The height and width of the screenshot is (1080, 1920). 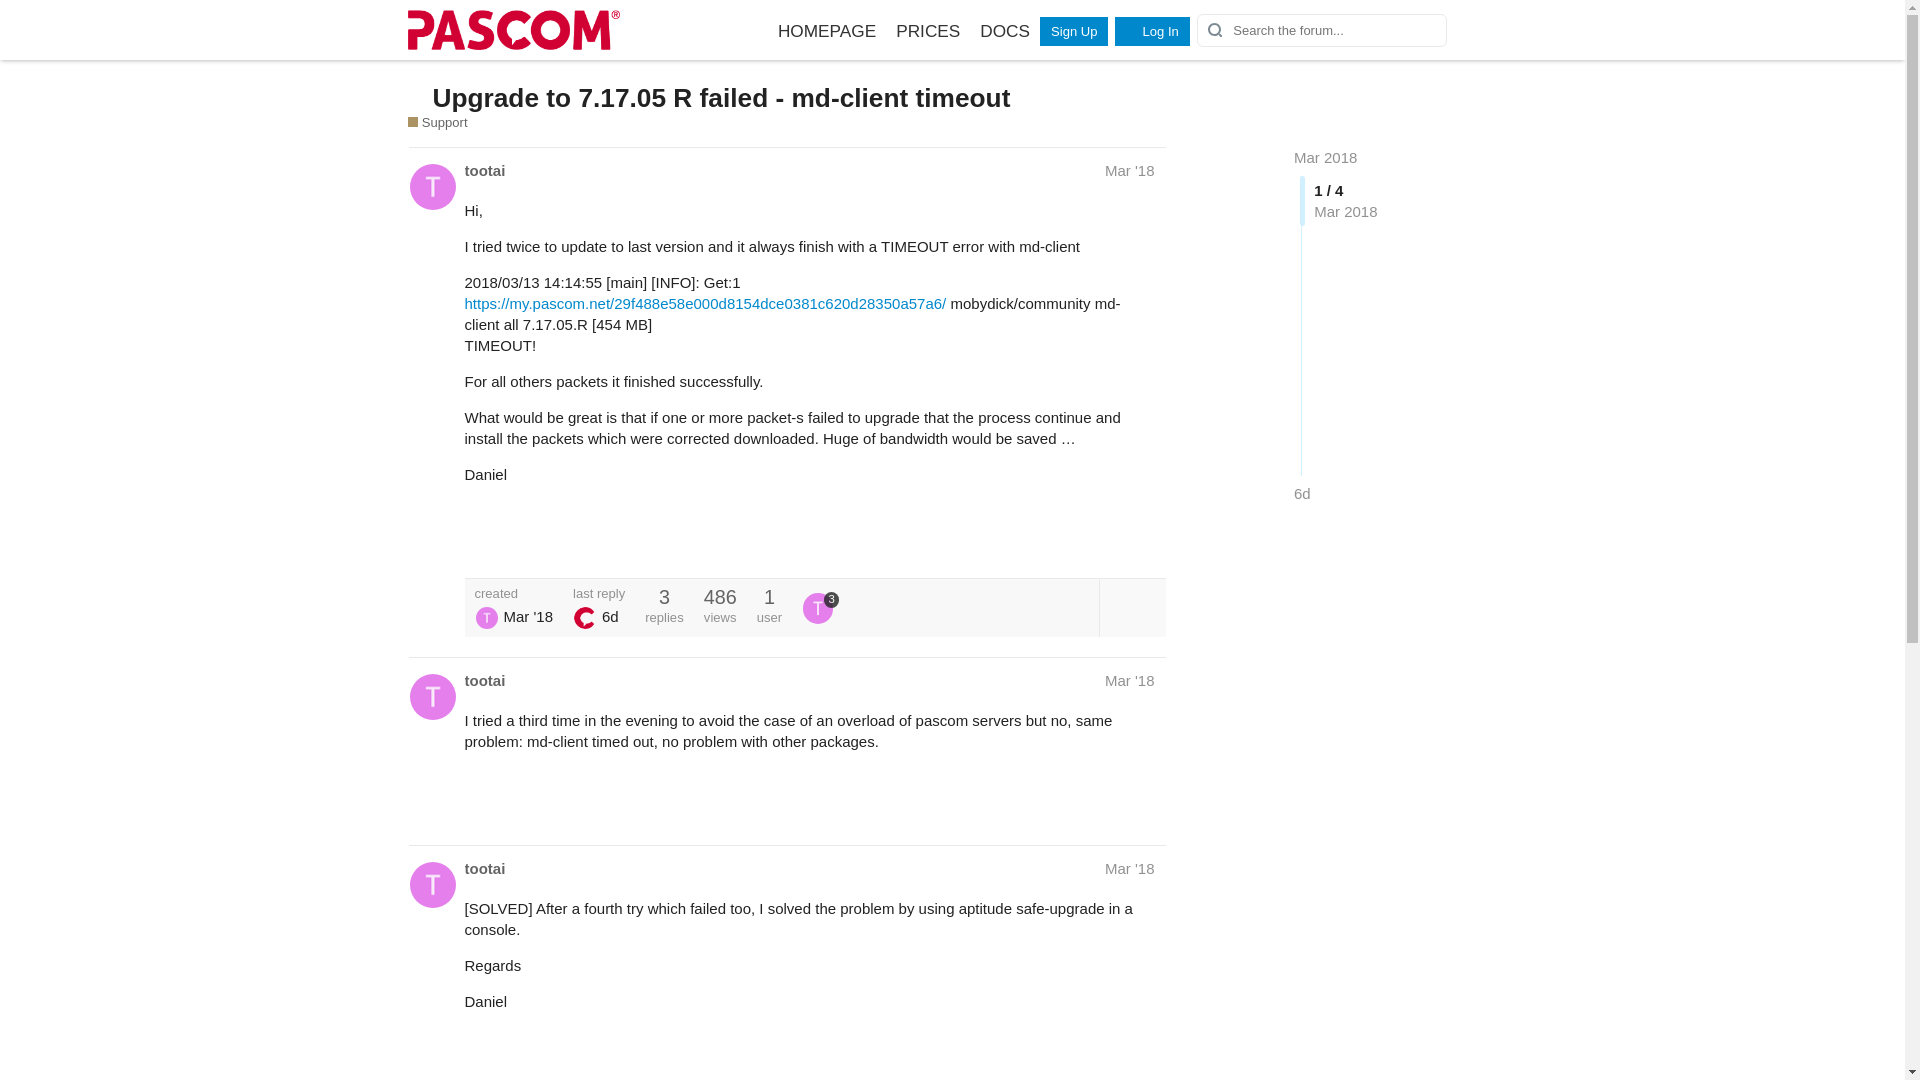 What do you see at coordinates (1132, 608) in the screenshot?
I see `expand topic details` at bounding box center [1132, 608].